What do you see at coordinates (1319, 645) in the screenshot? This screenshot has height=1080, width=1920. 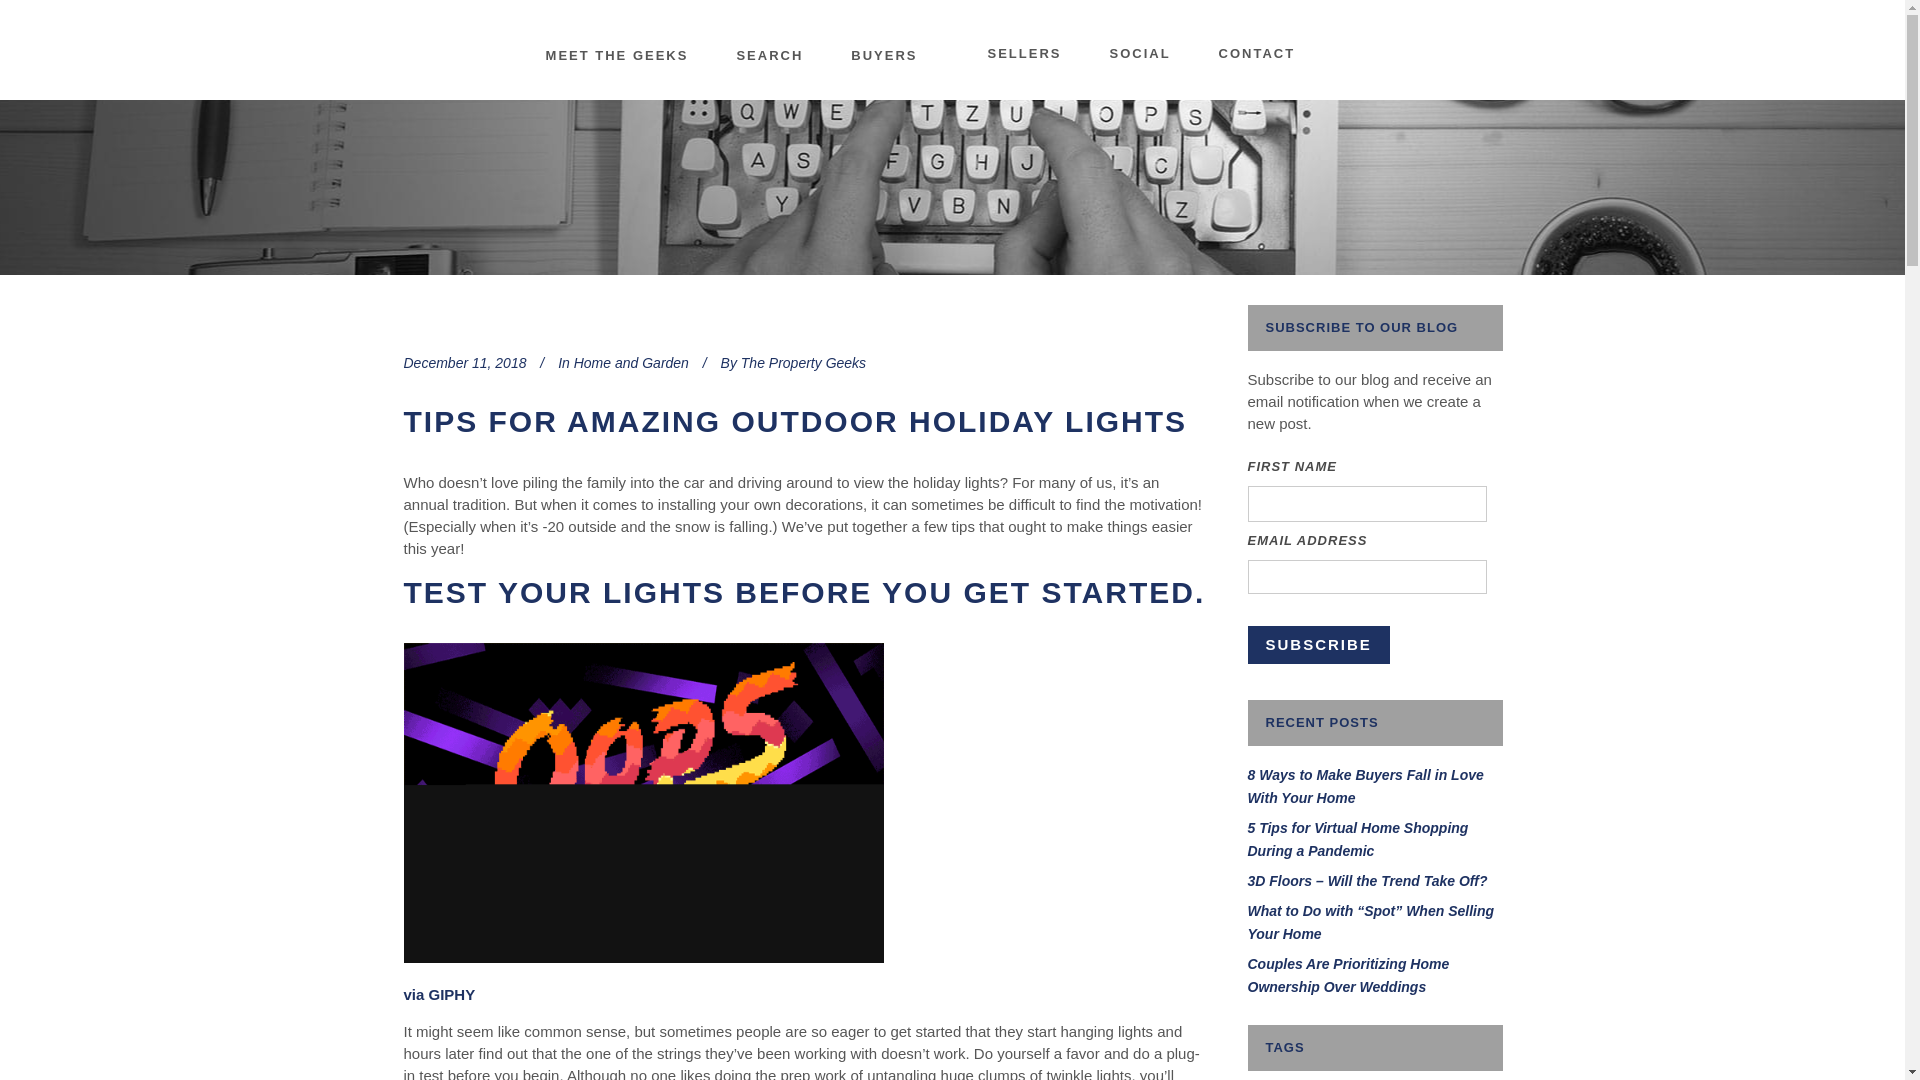 I see `Subscribe` at bounding box center [1319, 645].